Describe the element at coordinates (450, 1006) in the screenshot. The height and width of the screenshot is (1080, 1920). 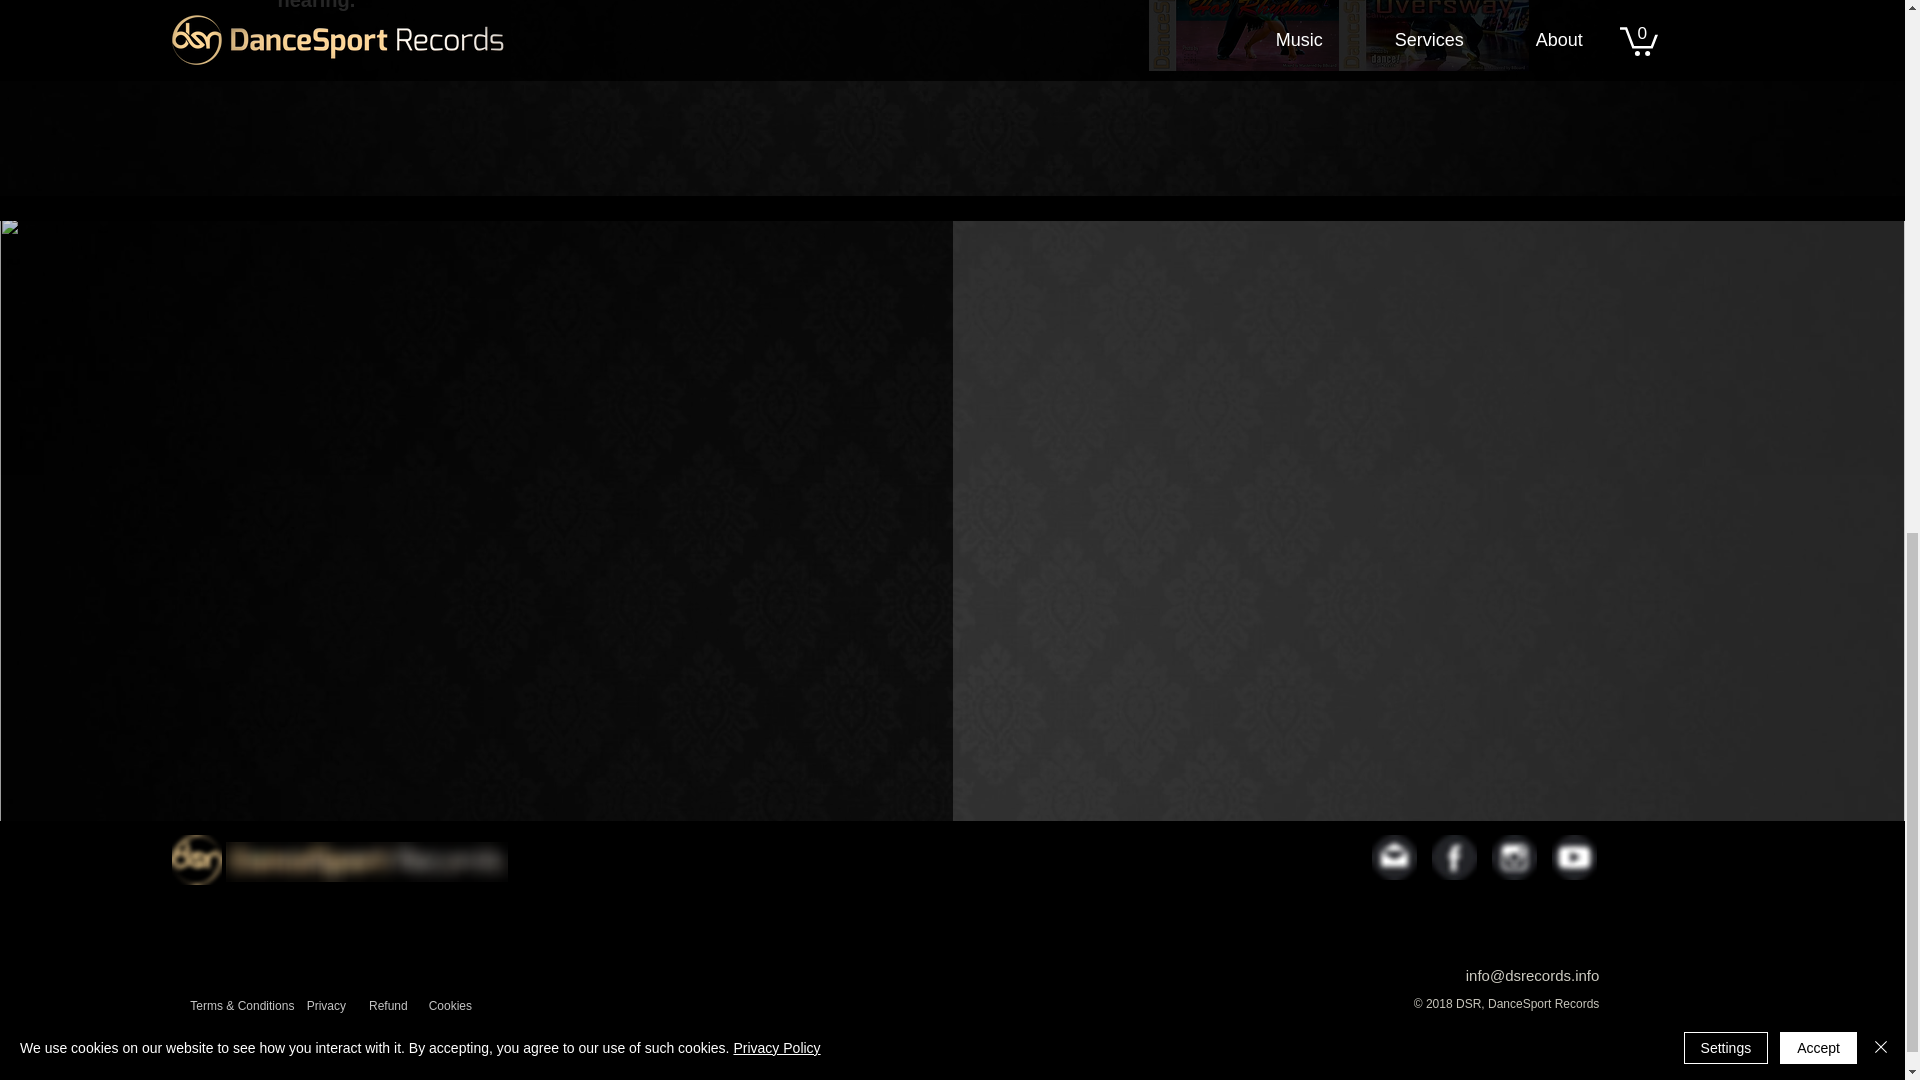
I see `Cookies` at that location.